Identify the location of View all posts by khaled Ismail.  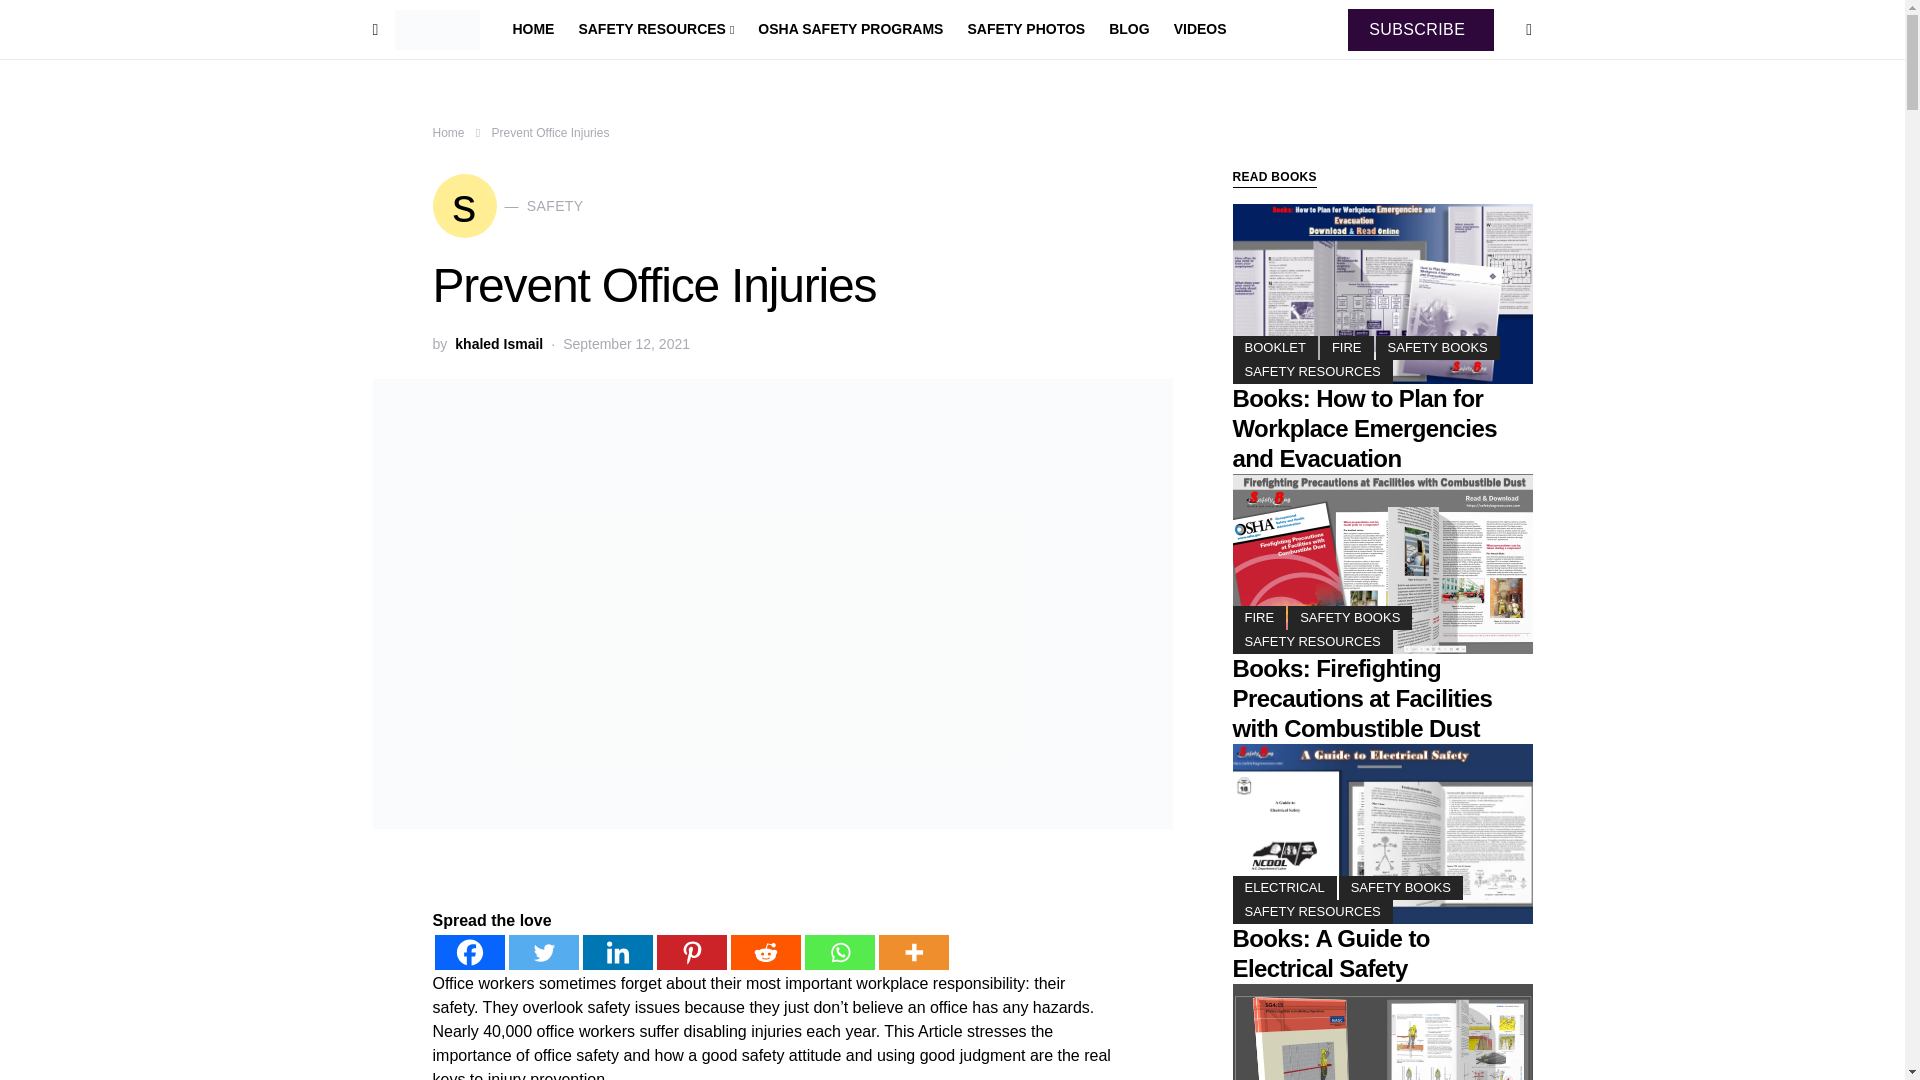
(499, 346).